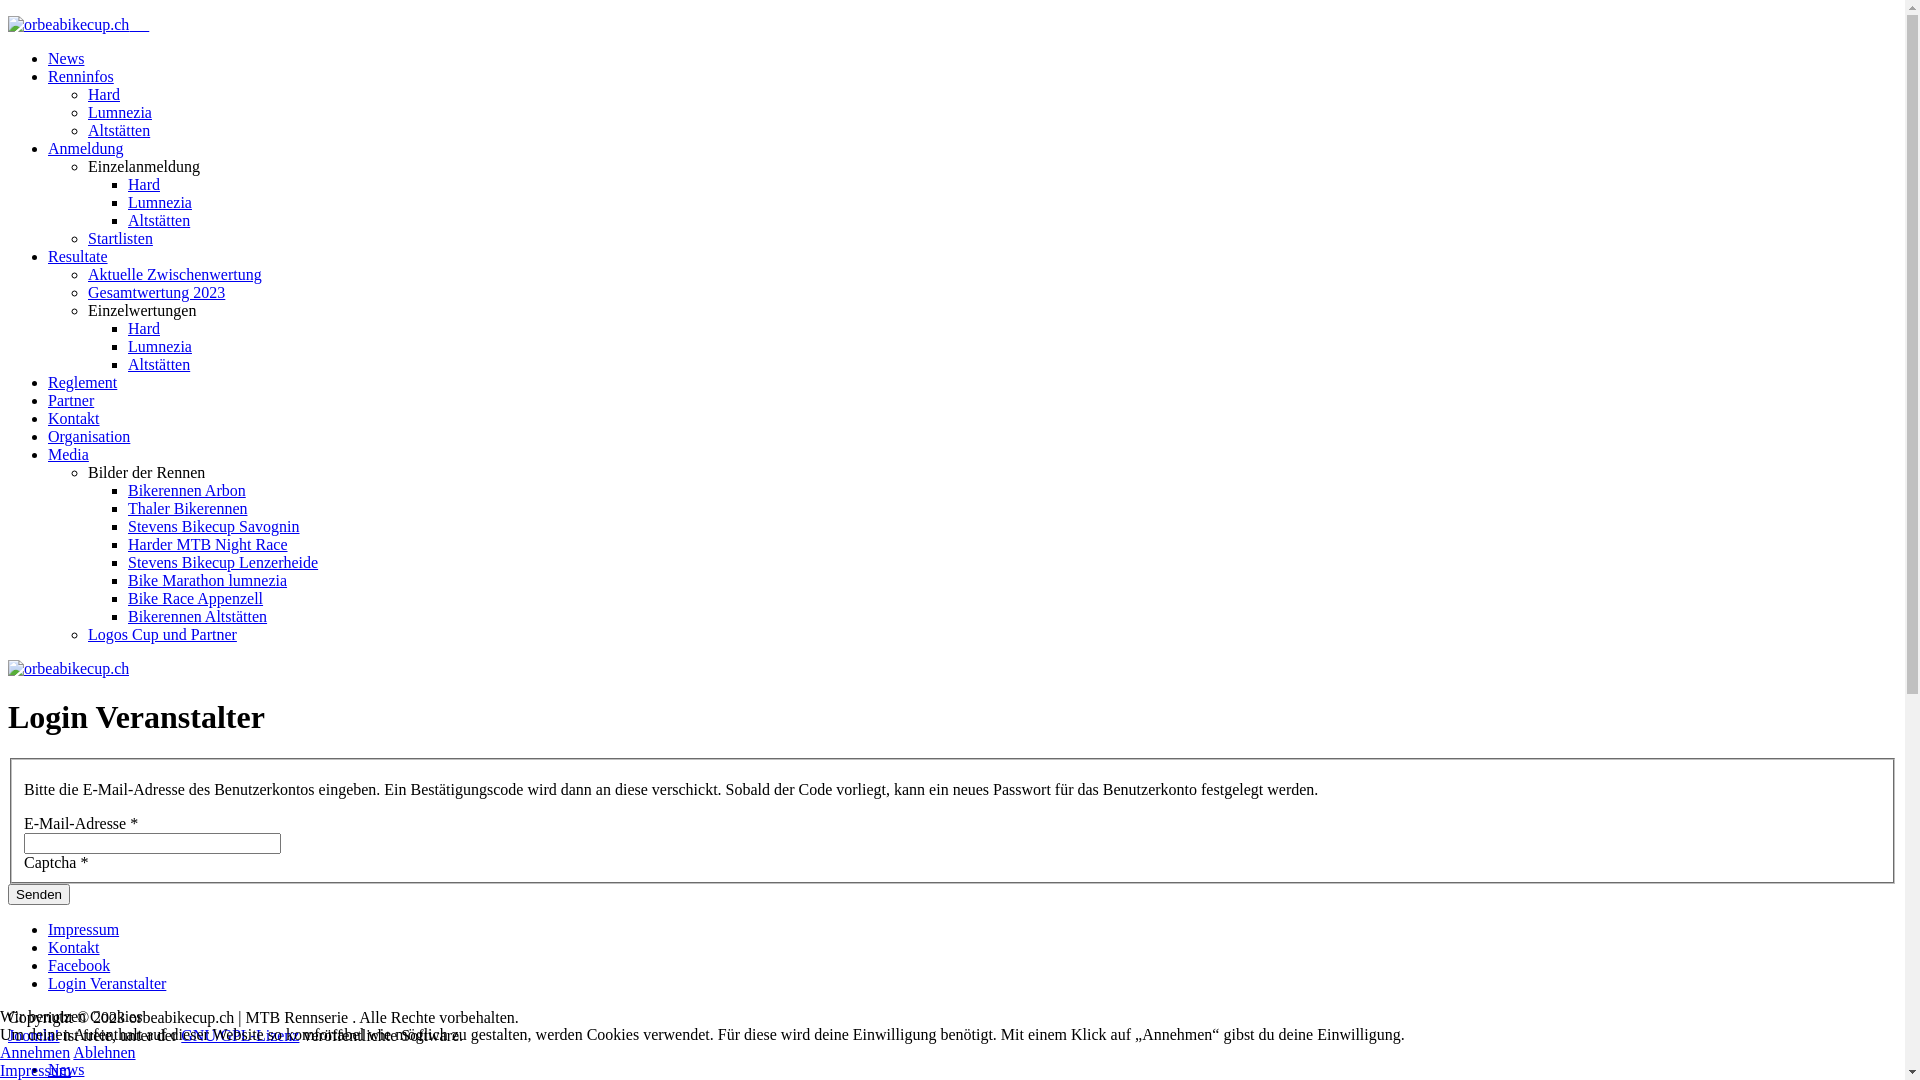  Describe the element at coordinates (208, 580) in the screenshot. I see `Bike Marathon lumnezia` at that location.